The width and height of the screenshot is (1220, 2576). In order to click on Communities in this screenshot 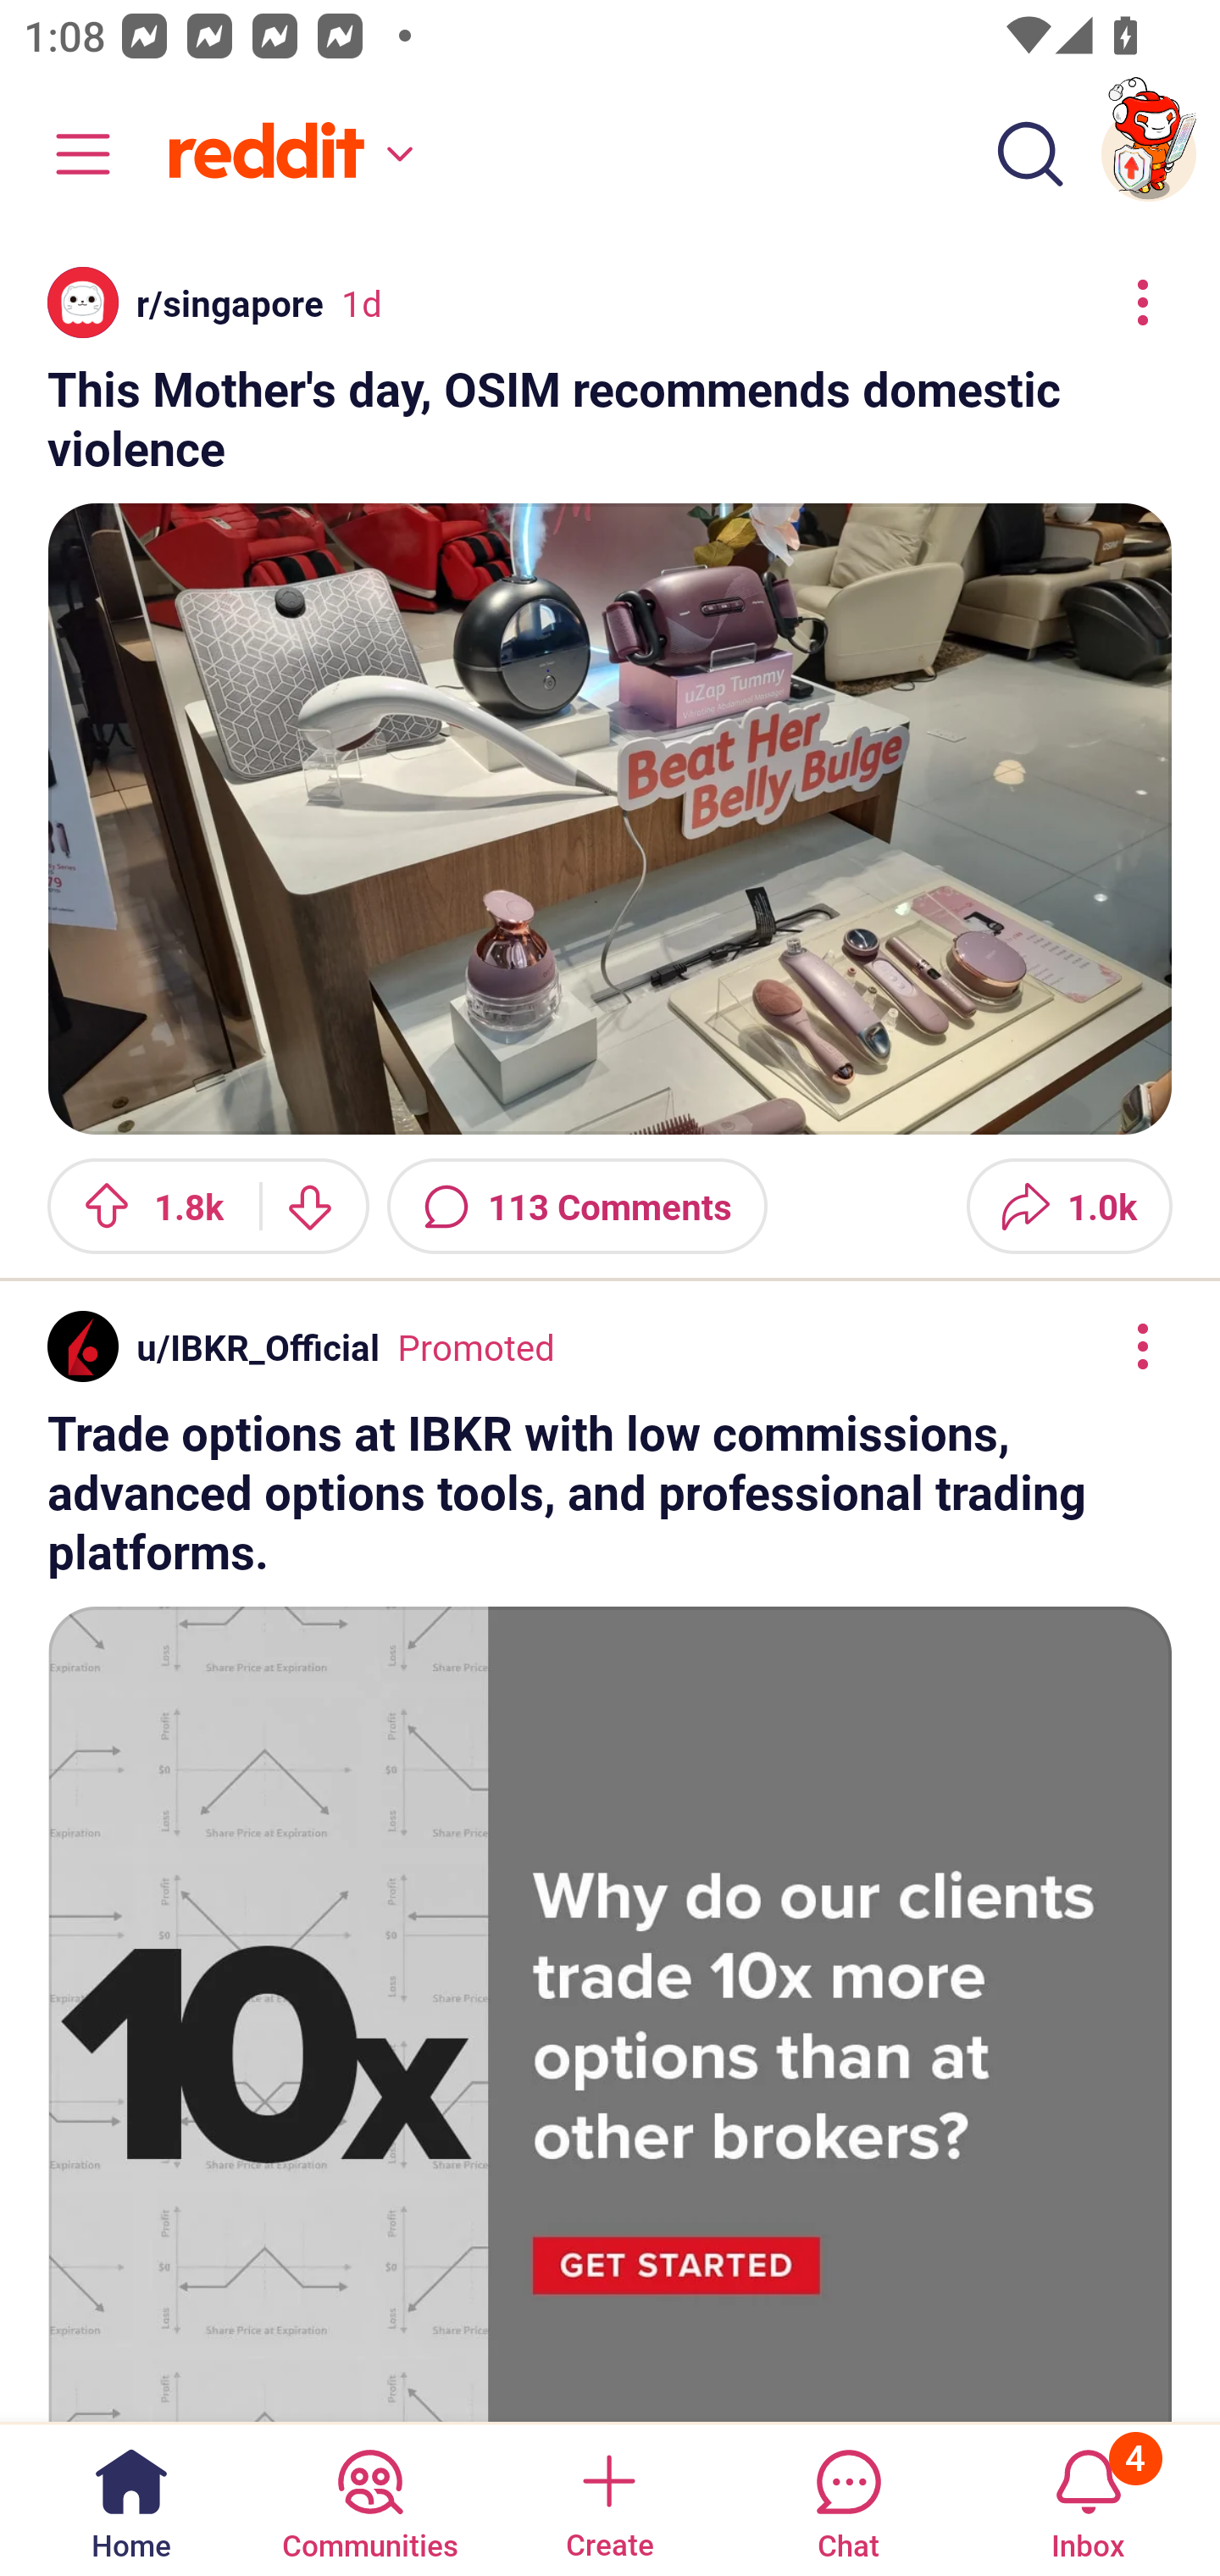, I will do `click(369, 2498)`.